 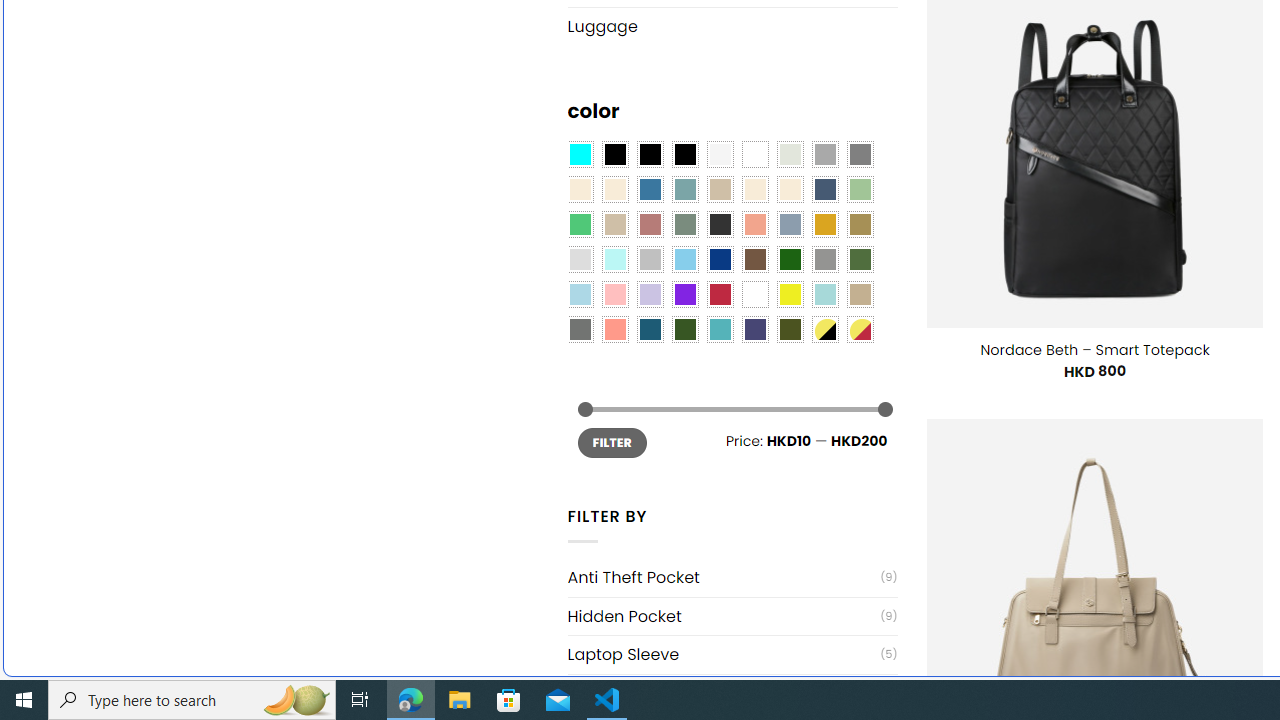 What do you see at coordinates (860, 224) in the screenshot?
I see `Kelp` at bounding box center [860, 224].